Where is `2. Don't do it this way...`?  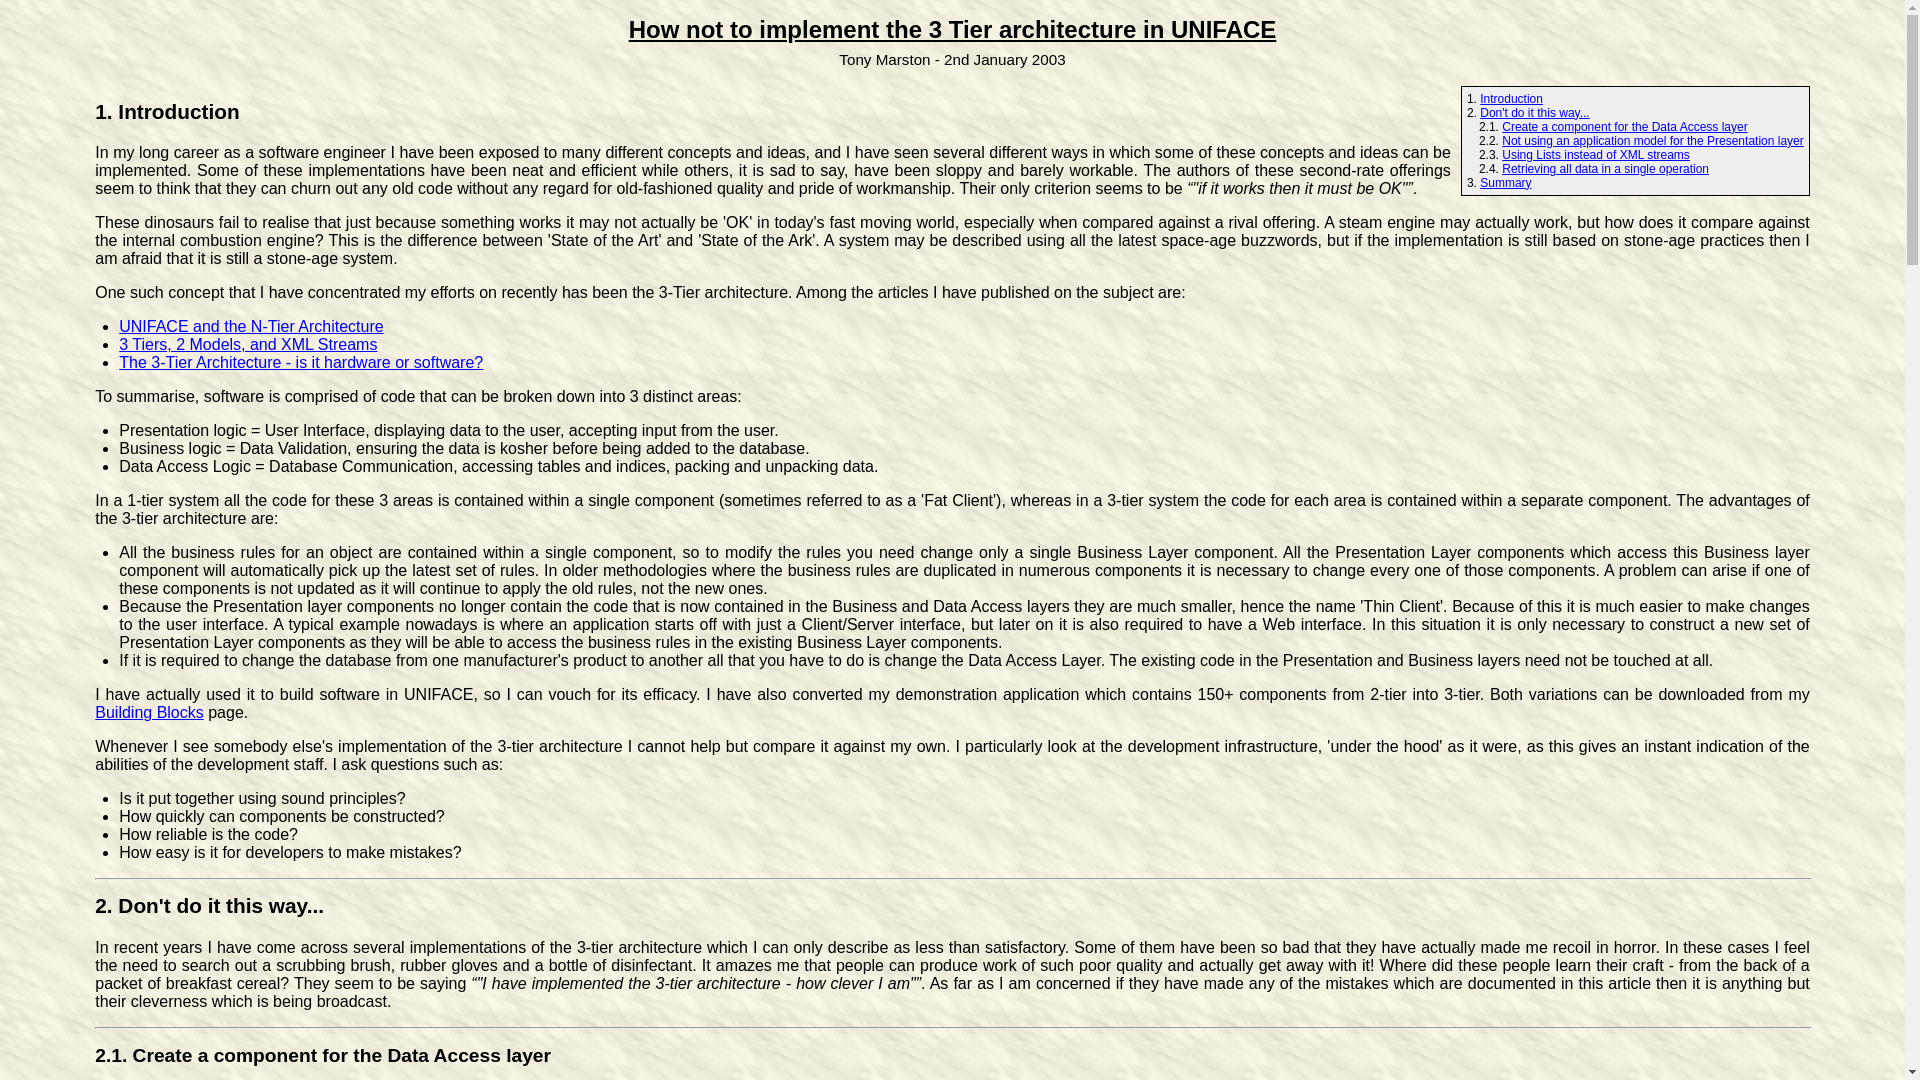 2. Don't do it this way... is located at coordinates (209, 905).